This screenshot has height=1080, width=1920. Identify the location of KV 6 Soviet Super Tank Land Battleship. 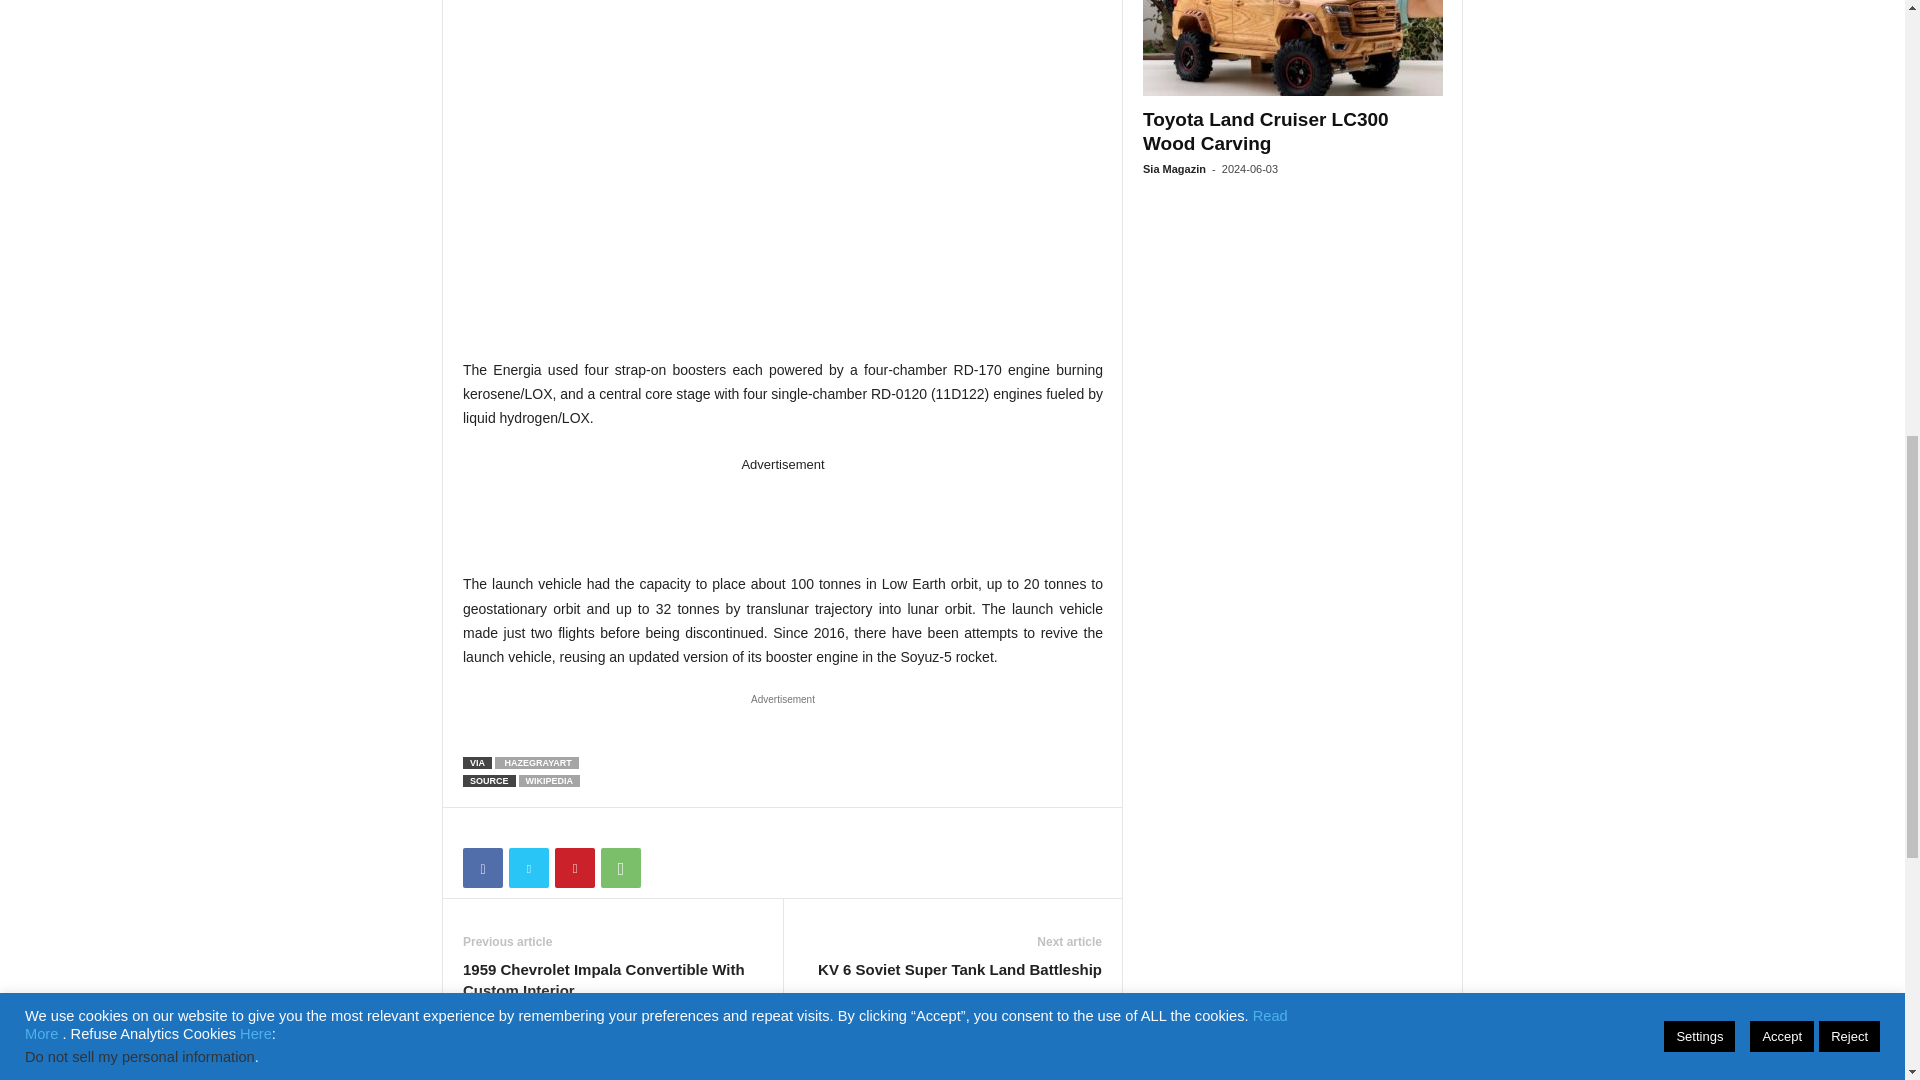
(960, 969).